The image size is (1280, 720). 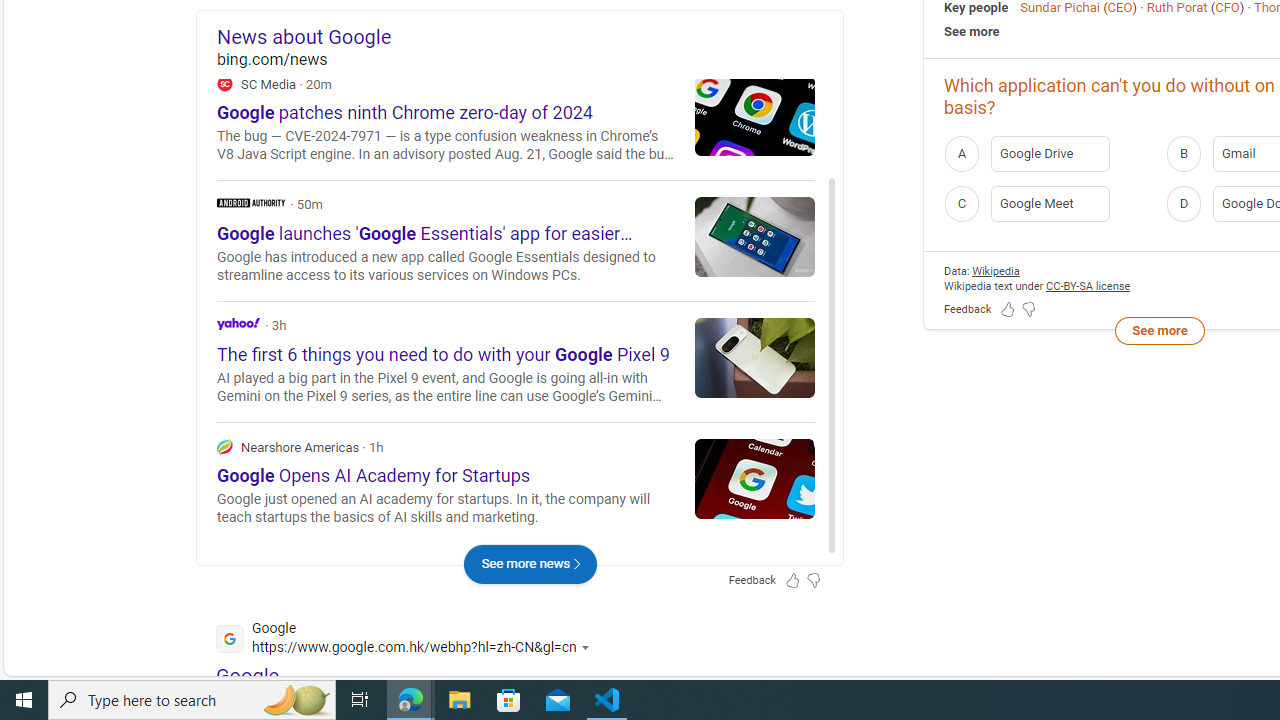 I want to click on Feedback Like, so click(x=1008, y=310).